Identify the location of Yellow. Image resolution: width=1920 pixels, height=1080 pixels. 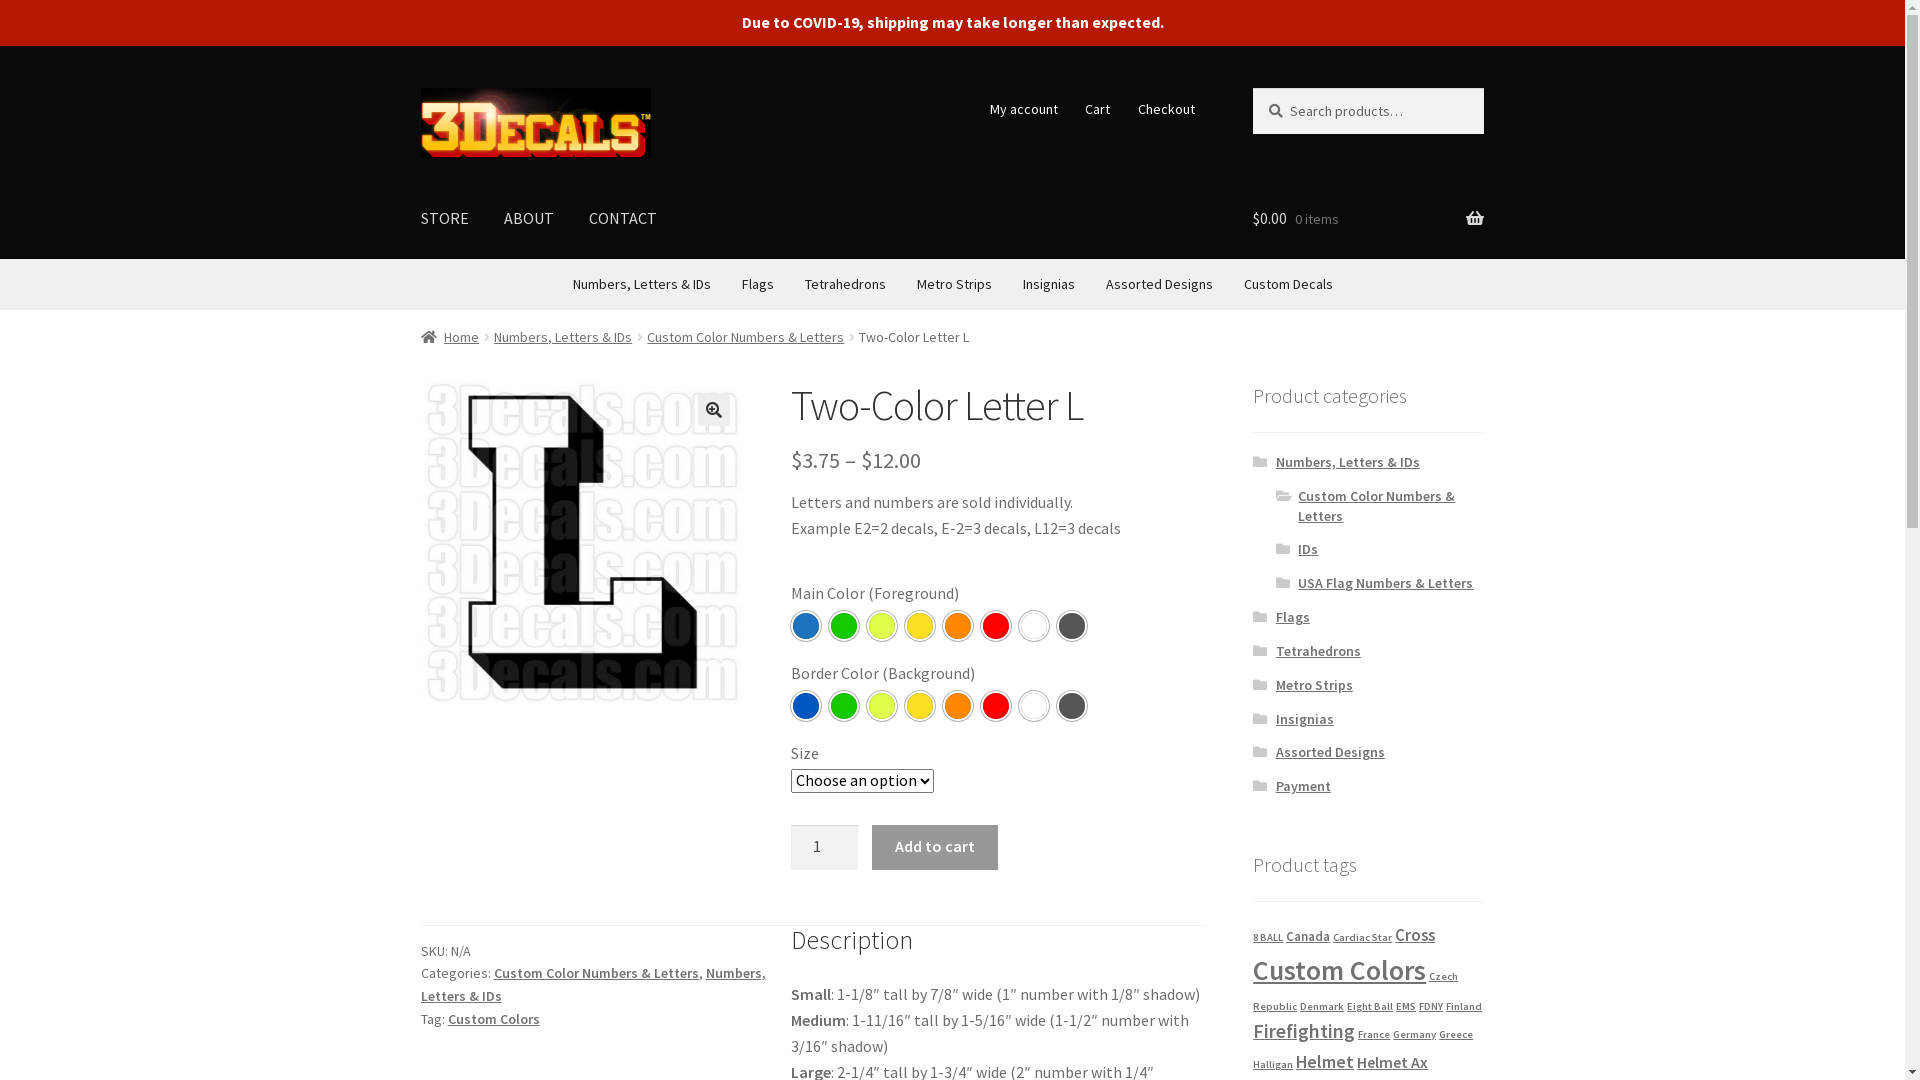
(920, 626).